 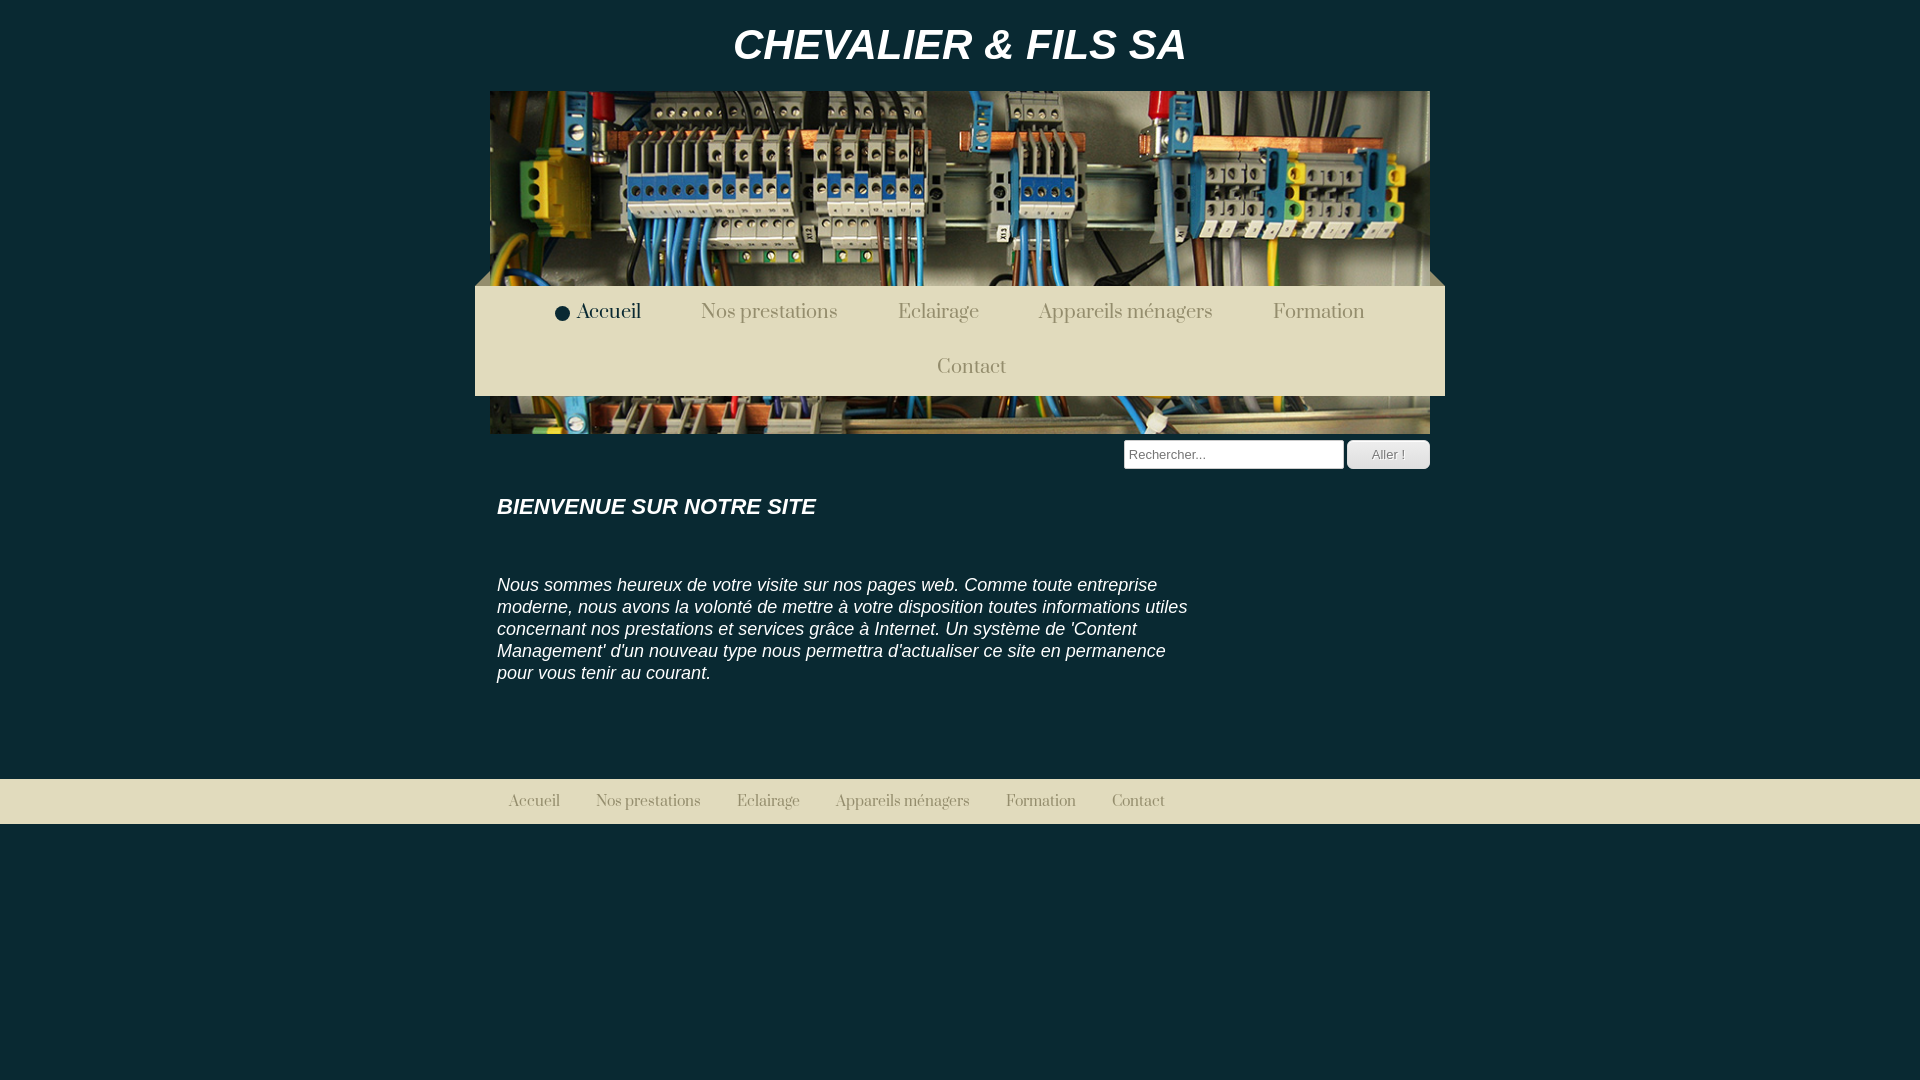 I want to click on Contact, so click(x=960, y=368).